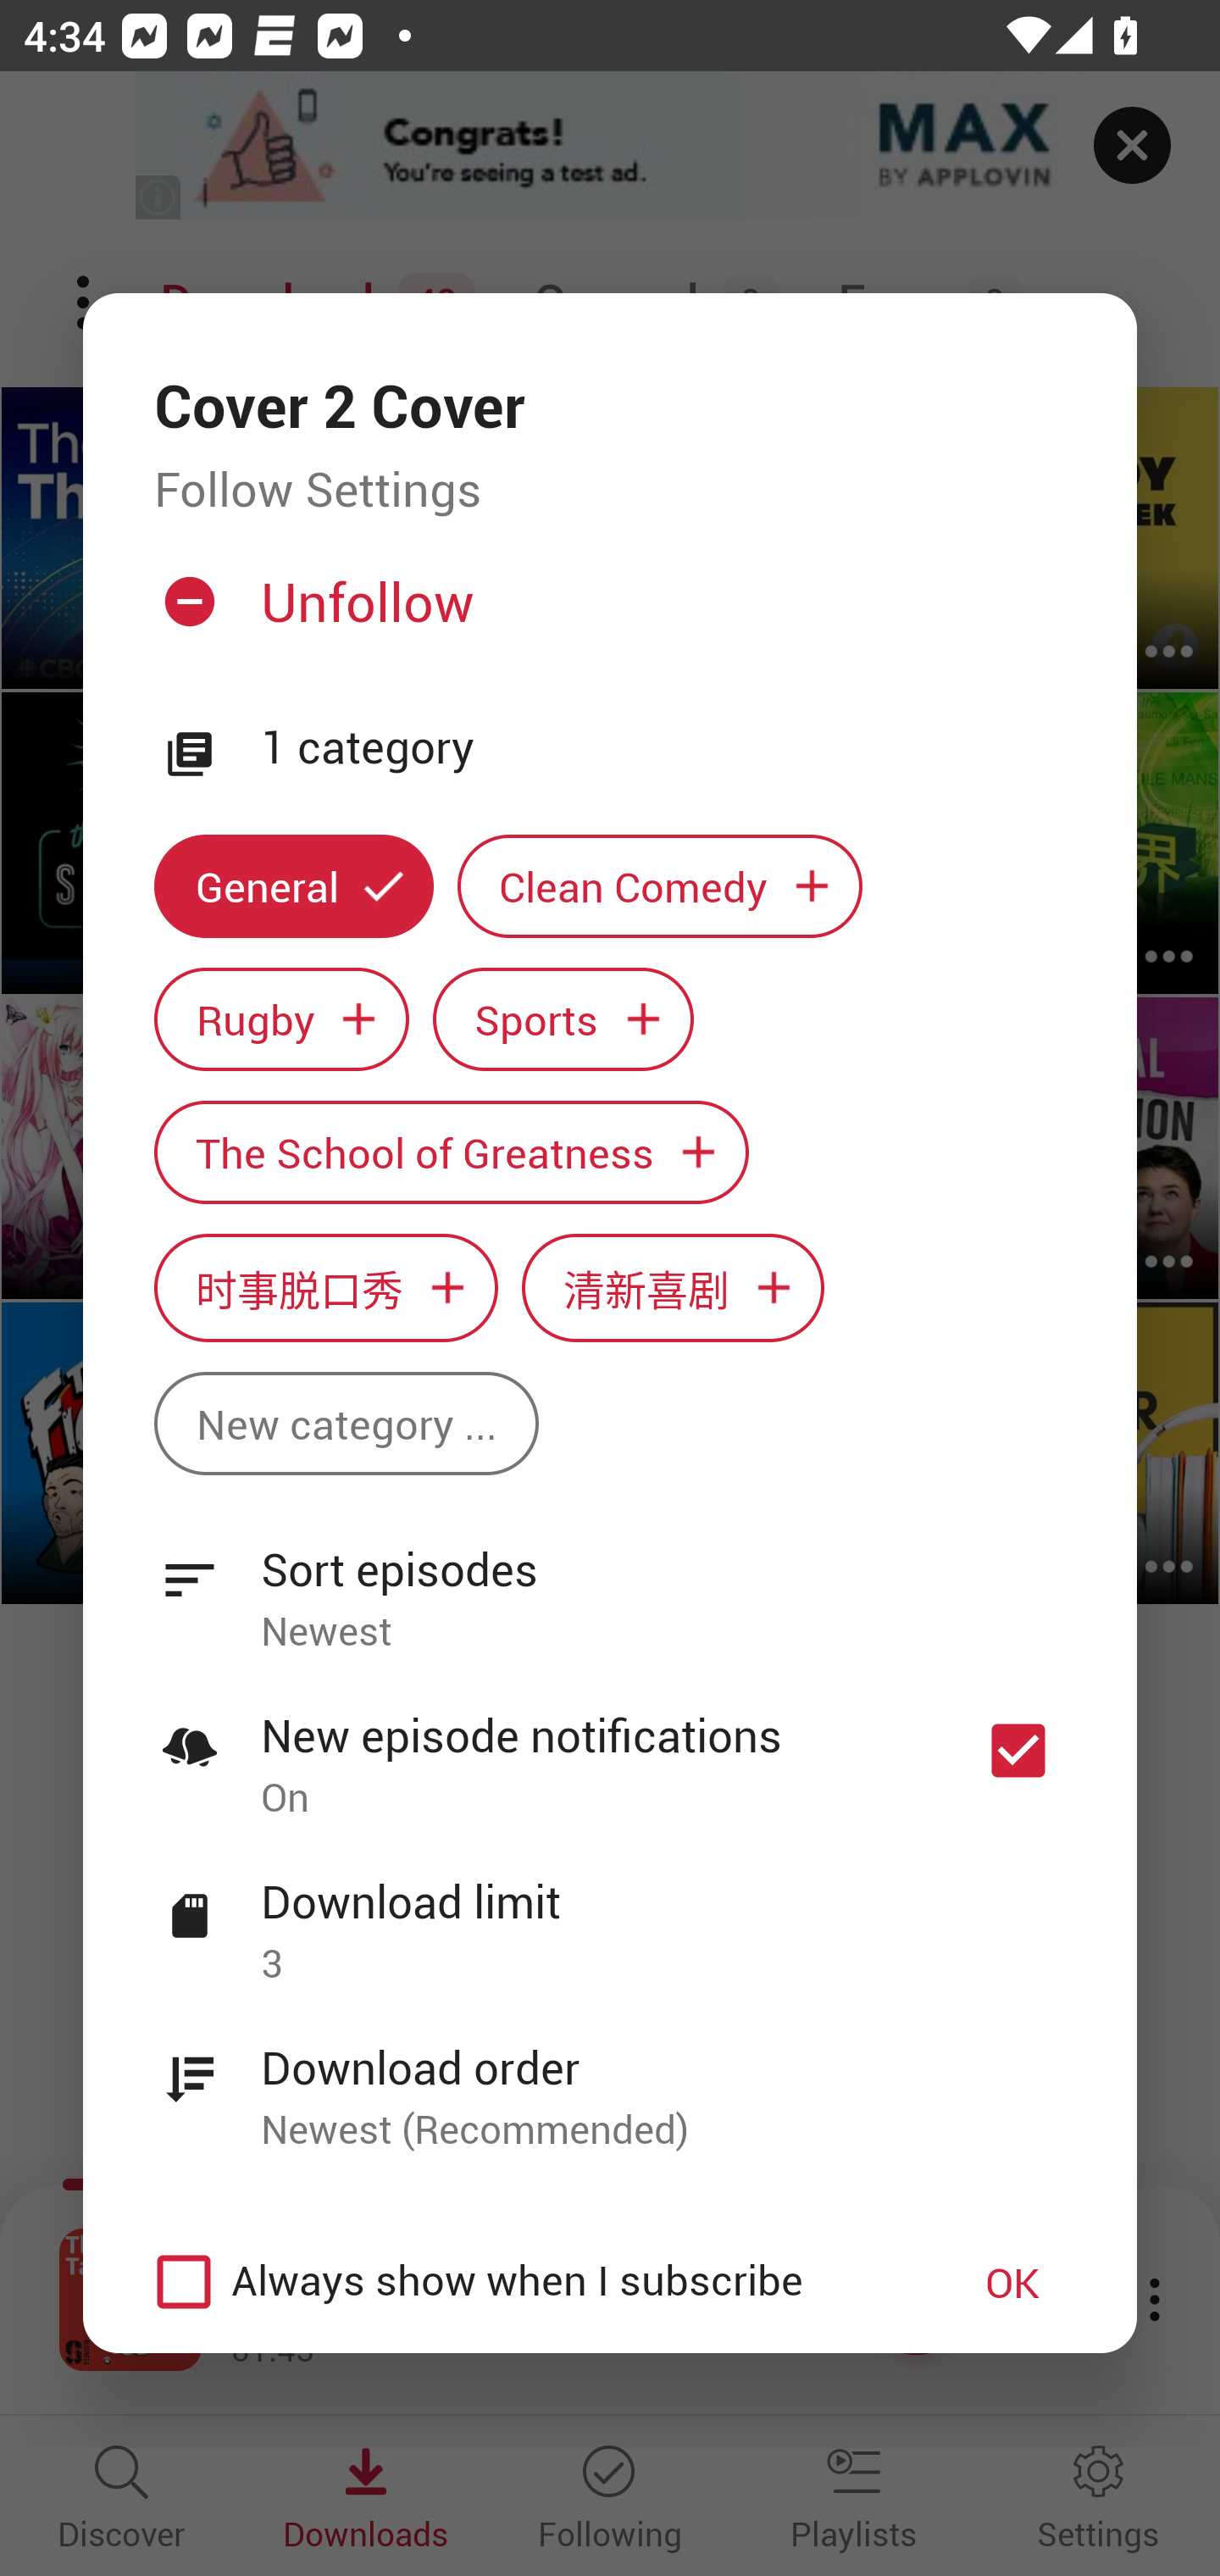  What do you see at coordinates (293, 885) in the screenshot?
I see `General` at bounding box center [293, 885].